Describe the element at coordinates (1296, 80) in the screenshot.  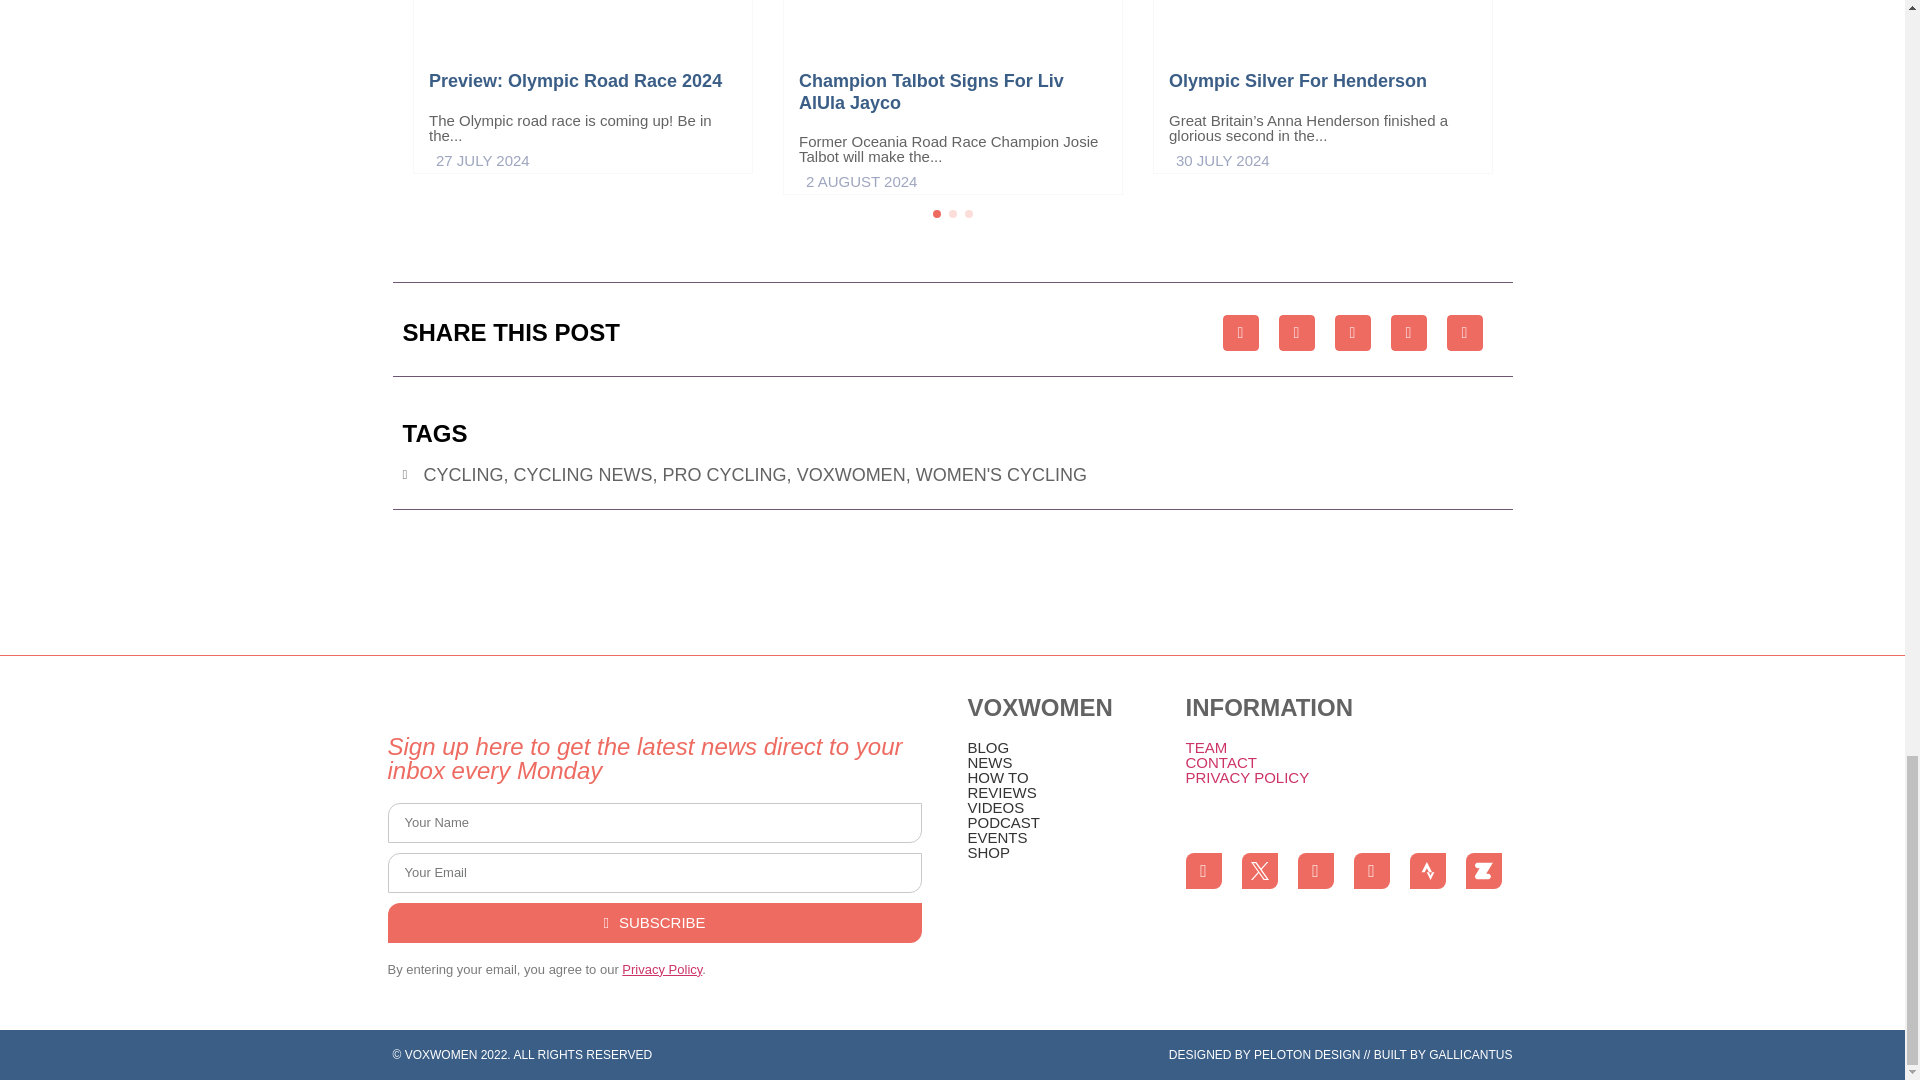
I see `Olympic Silver For Henderson` at that location.